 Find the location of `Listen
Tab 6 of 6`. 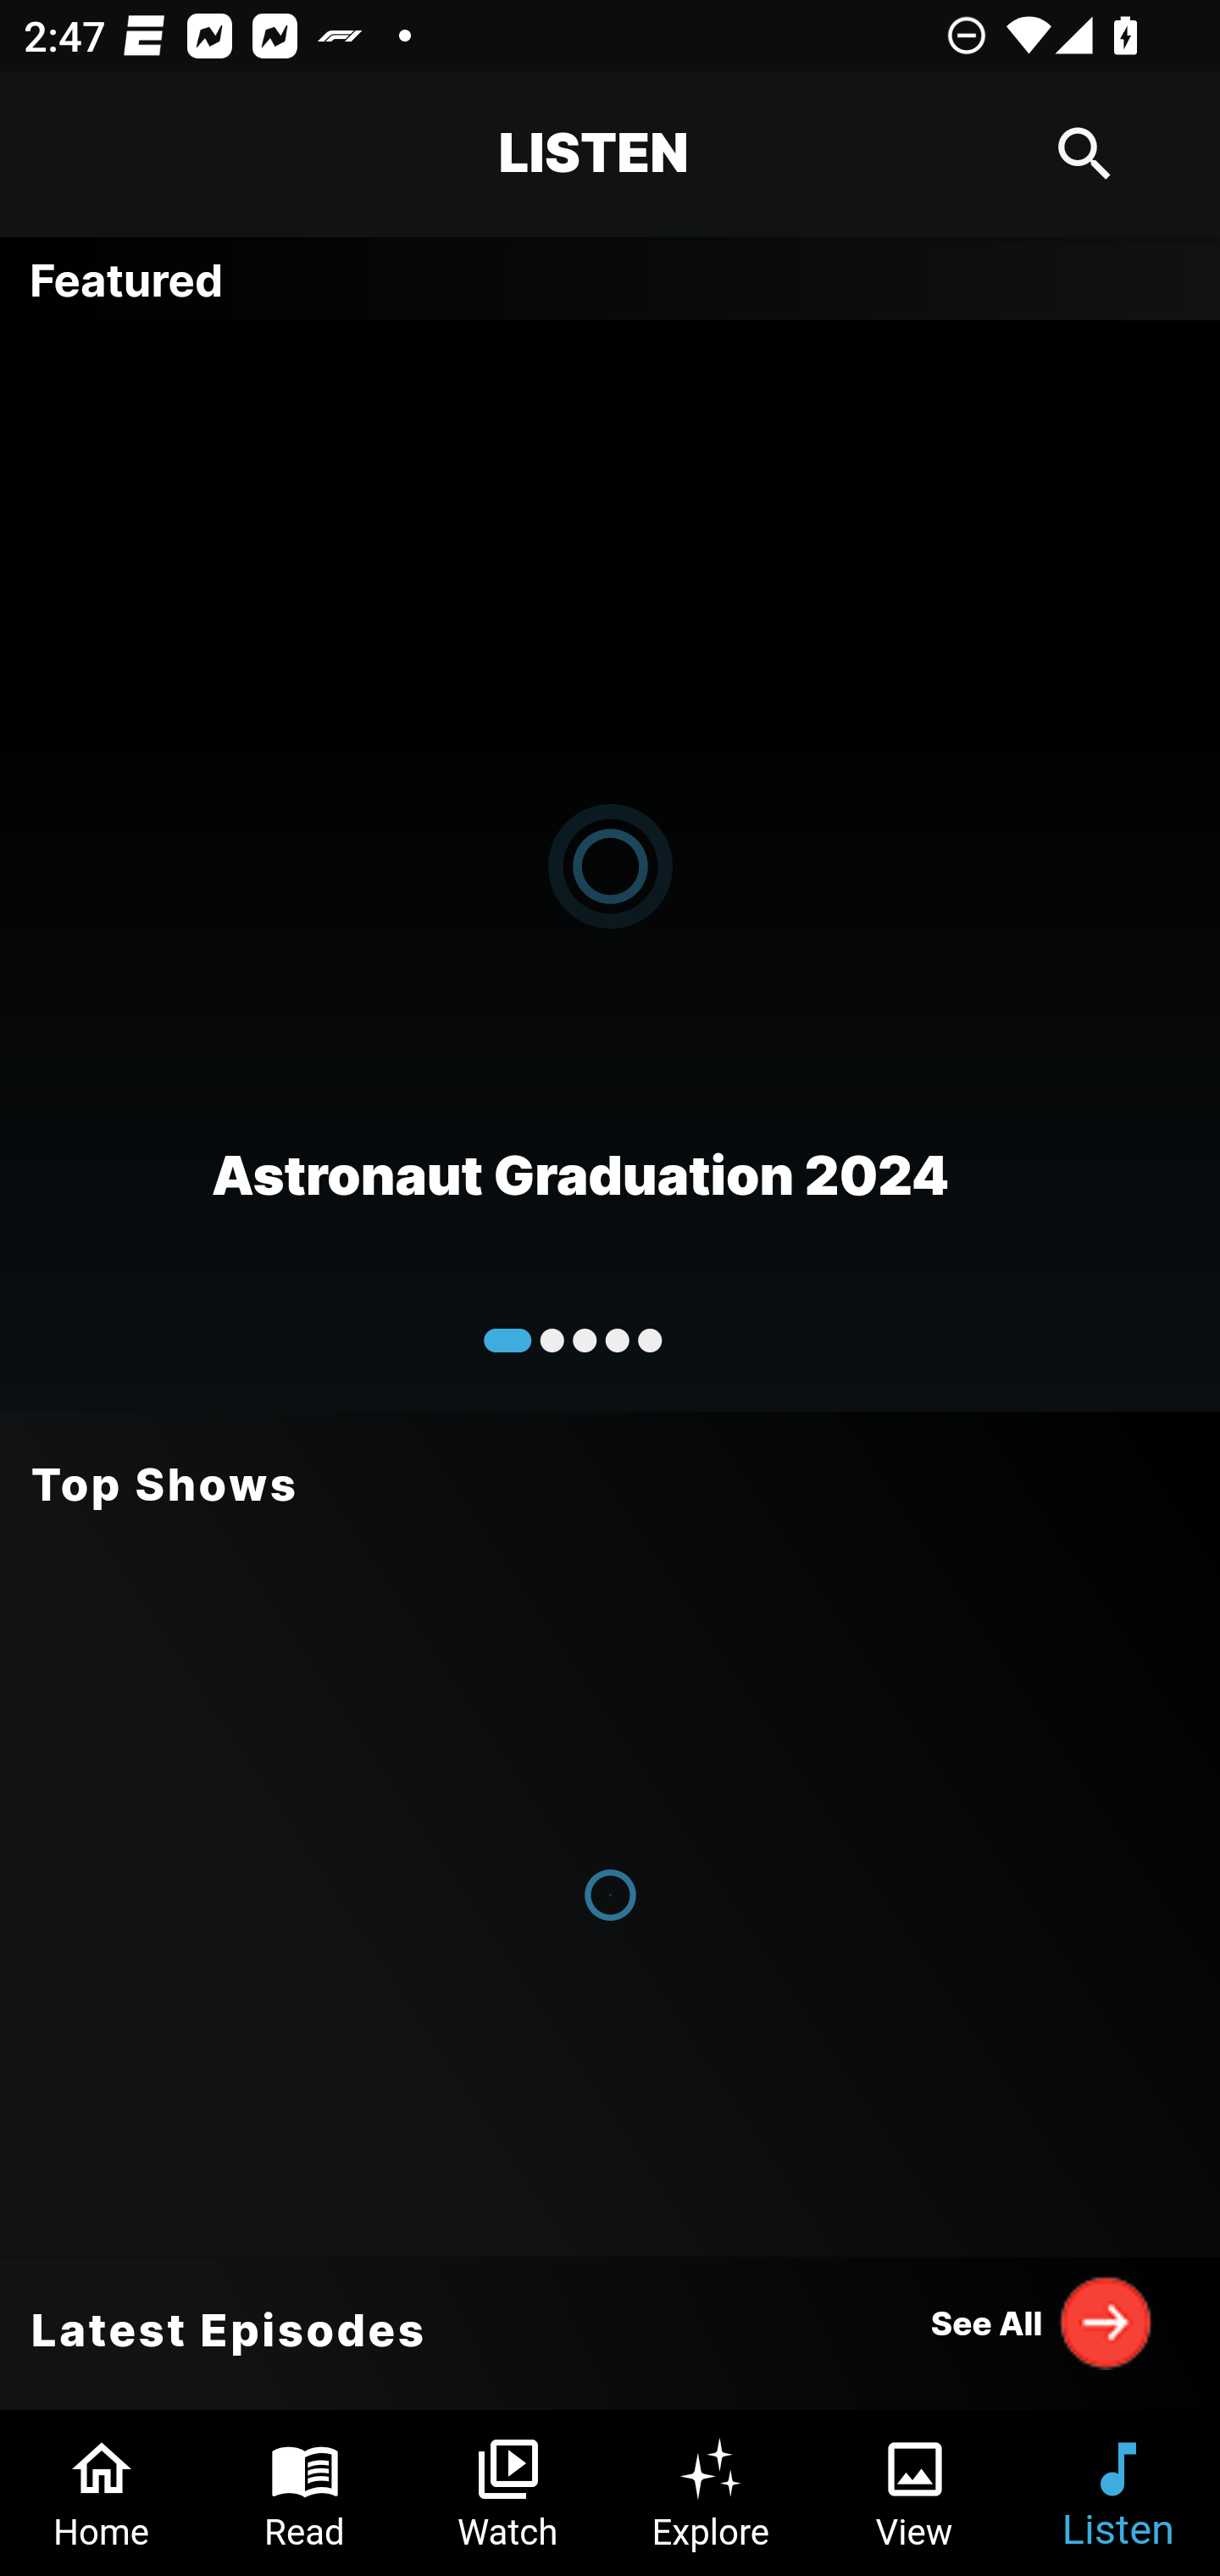

Listen
Tab 6 of 6 is located at coordinates (1118, 2493).